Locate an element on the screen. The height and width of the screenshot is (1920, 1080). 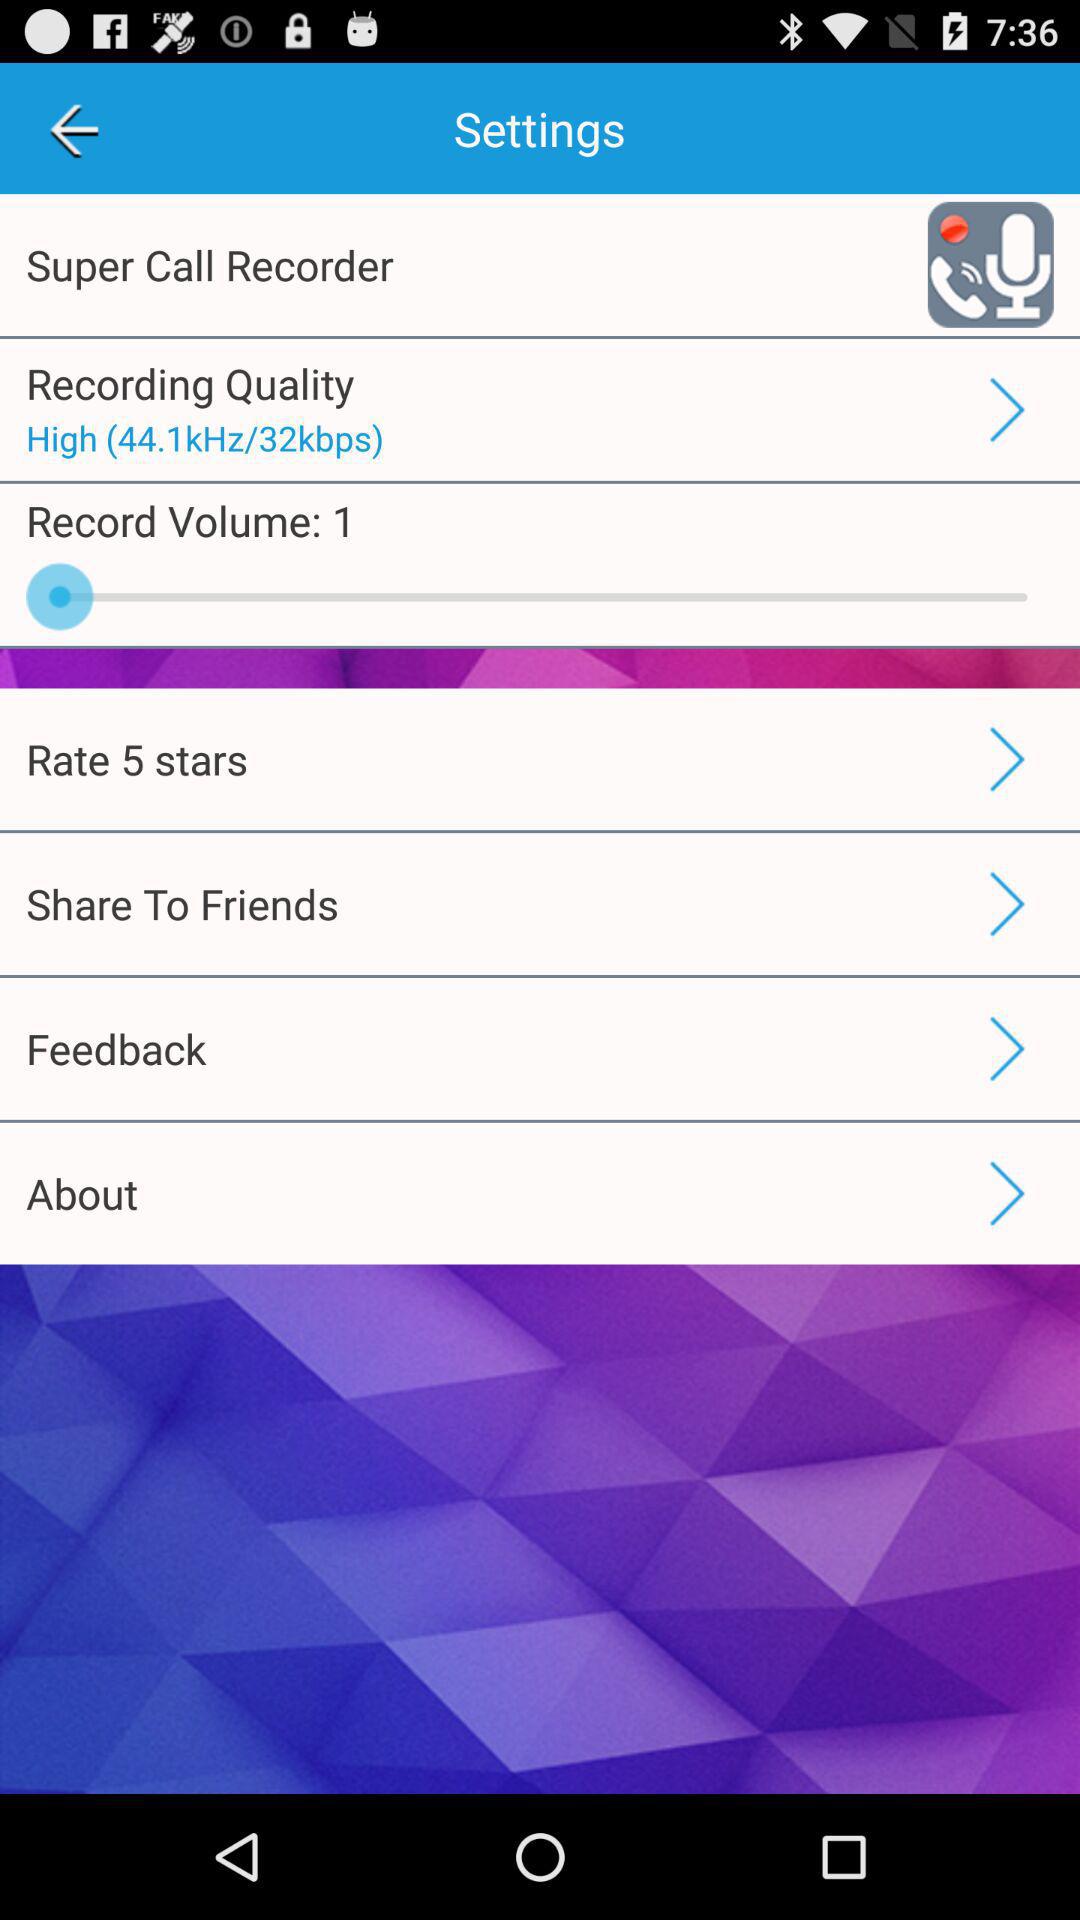
press the icon above super call recorder app is located at coordinates (73, 128).